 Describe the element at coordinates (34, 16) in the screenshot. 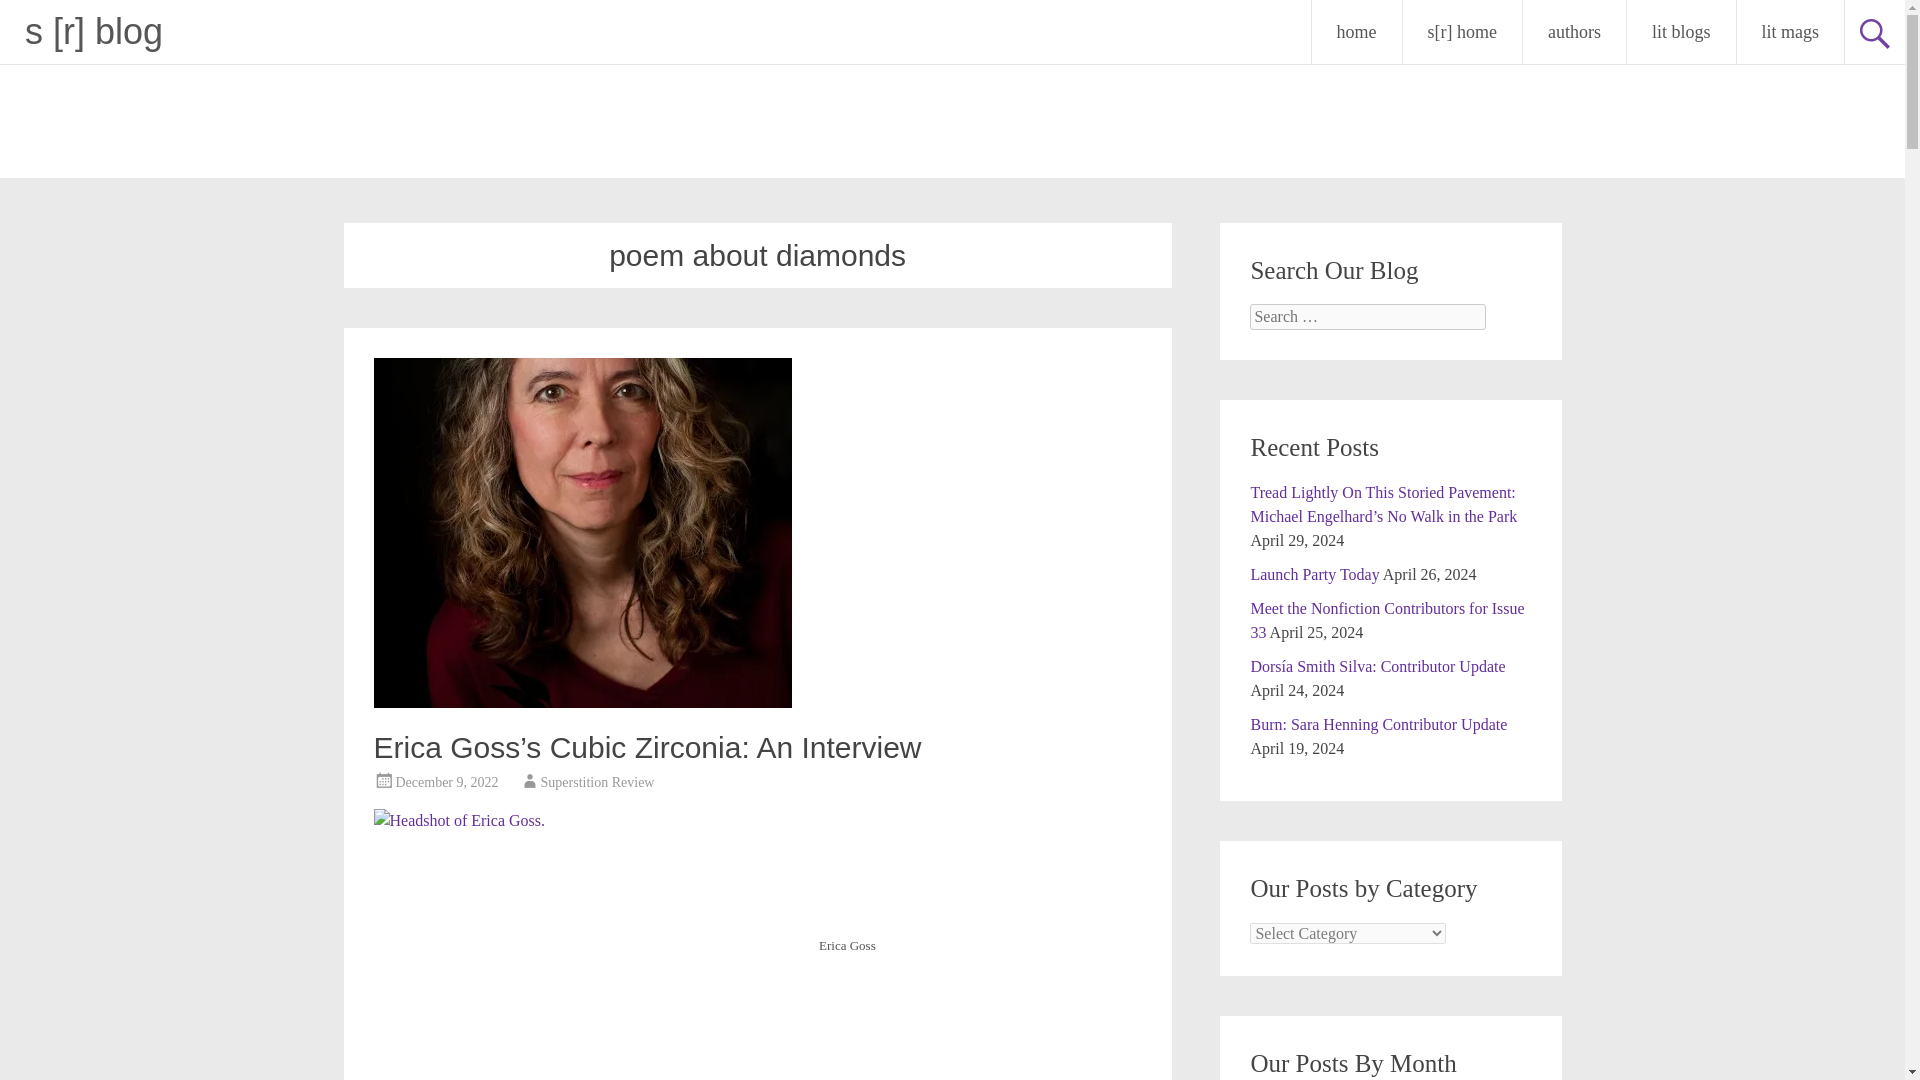

I see `Search` at that location.